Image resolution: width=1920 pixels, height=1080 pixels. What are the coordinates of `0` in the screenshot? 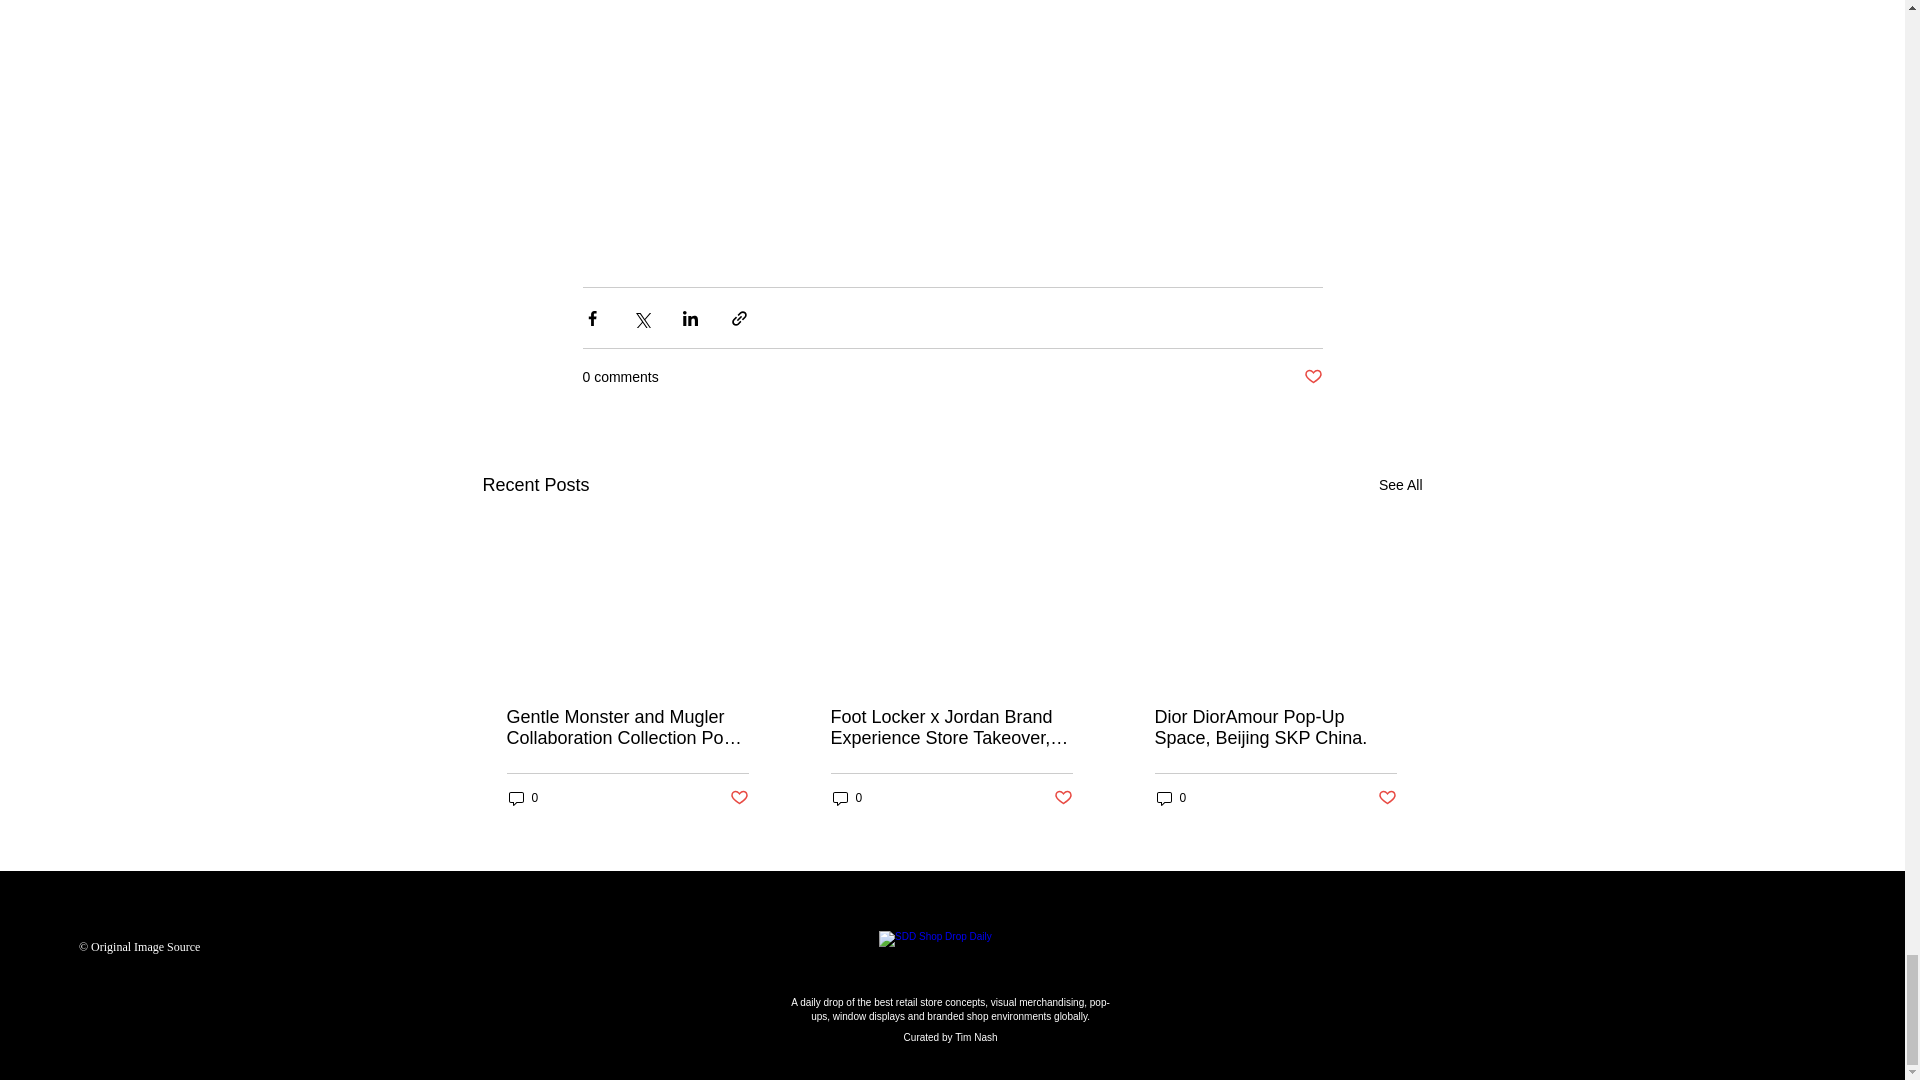 It's located at (1170, 798).